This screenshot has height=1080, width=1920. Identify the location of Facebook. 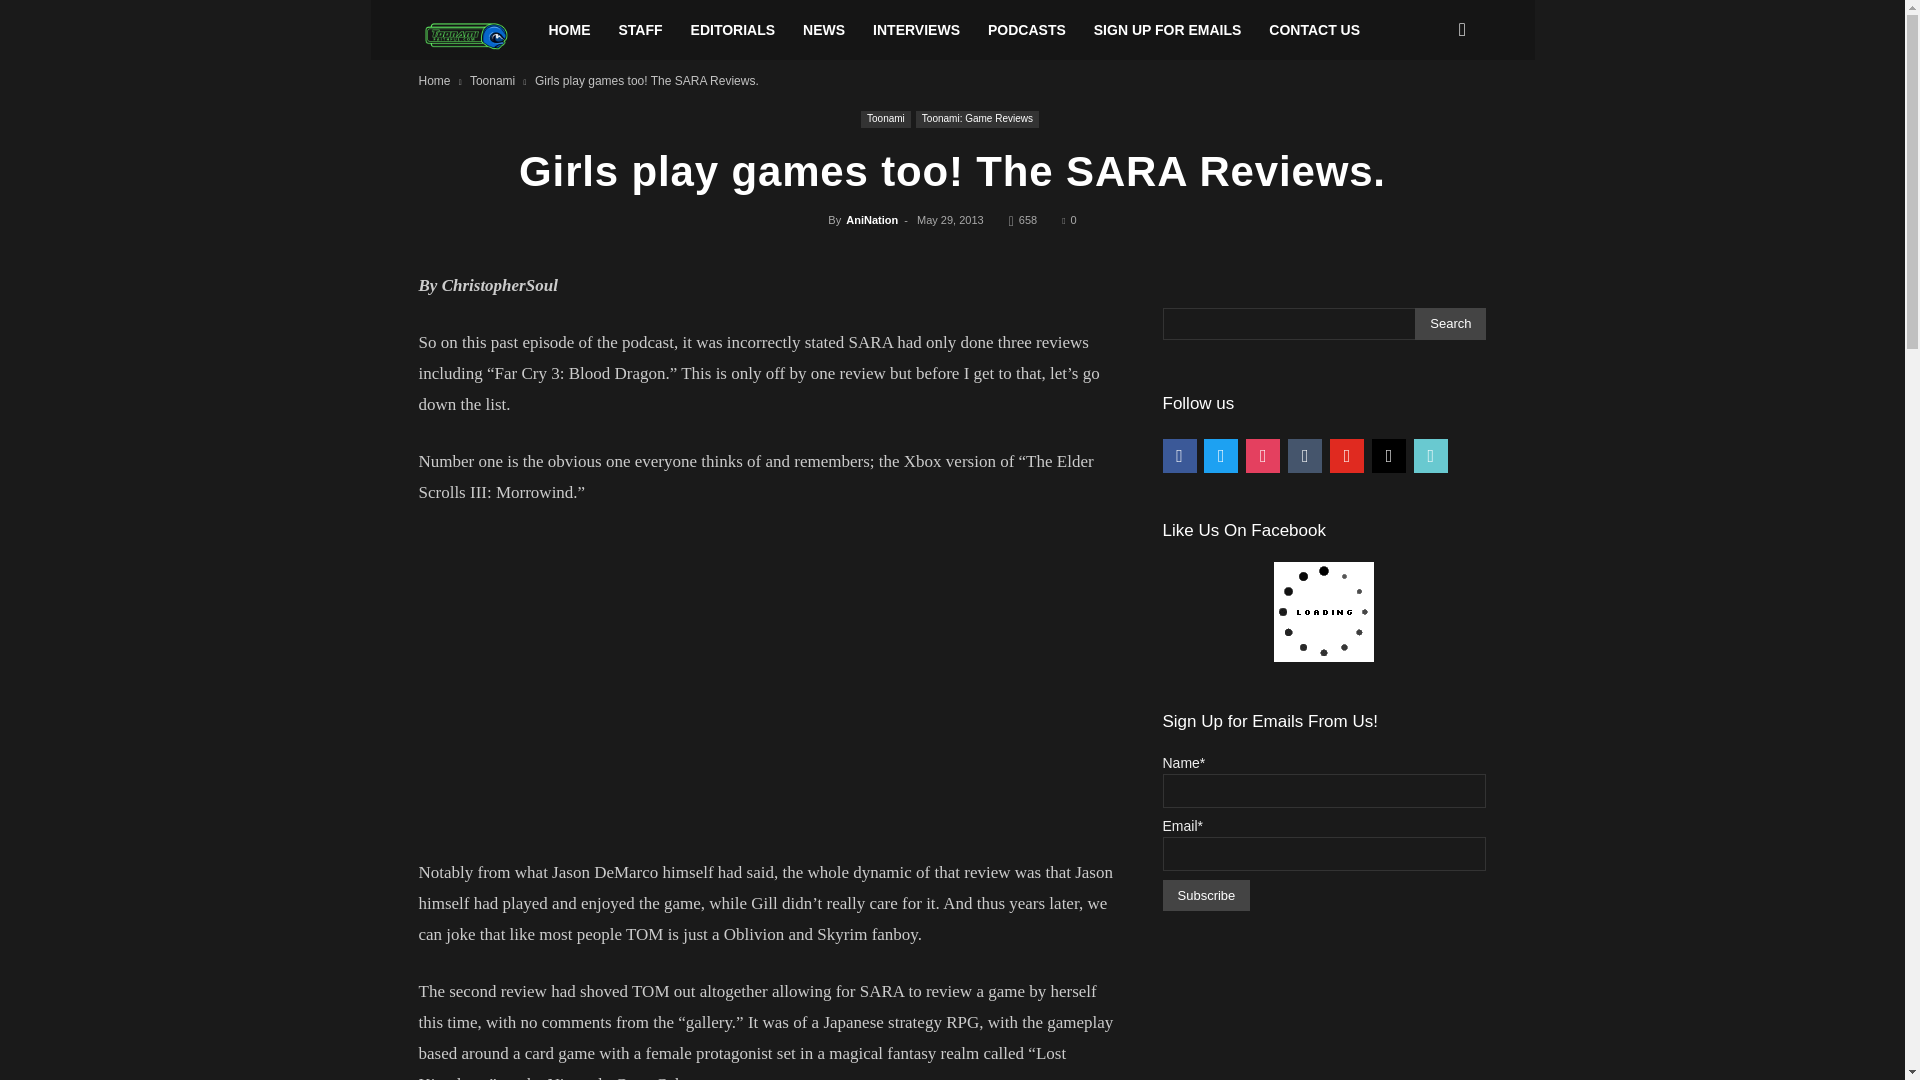
(1178, 455).